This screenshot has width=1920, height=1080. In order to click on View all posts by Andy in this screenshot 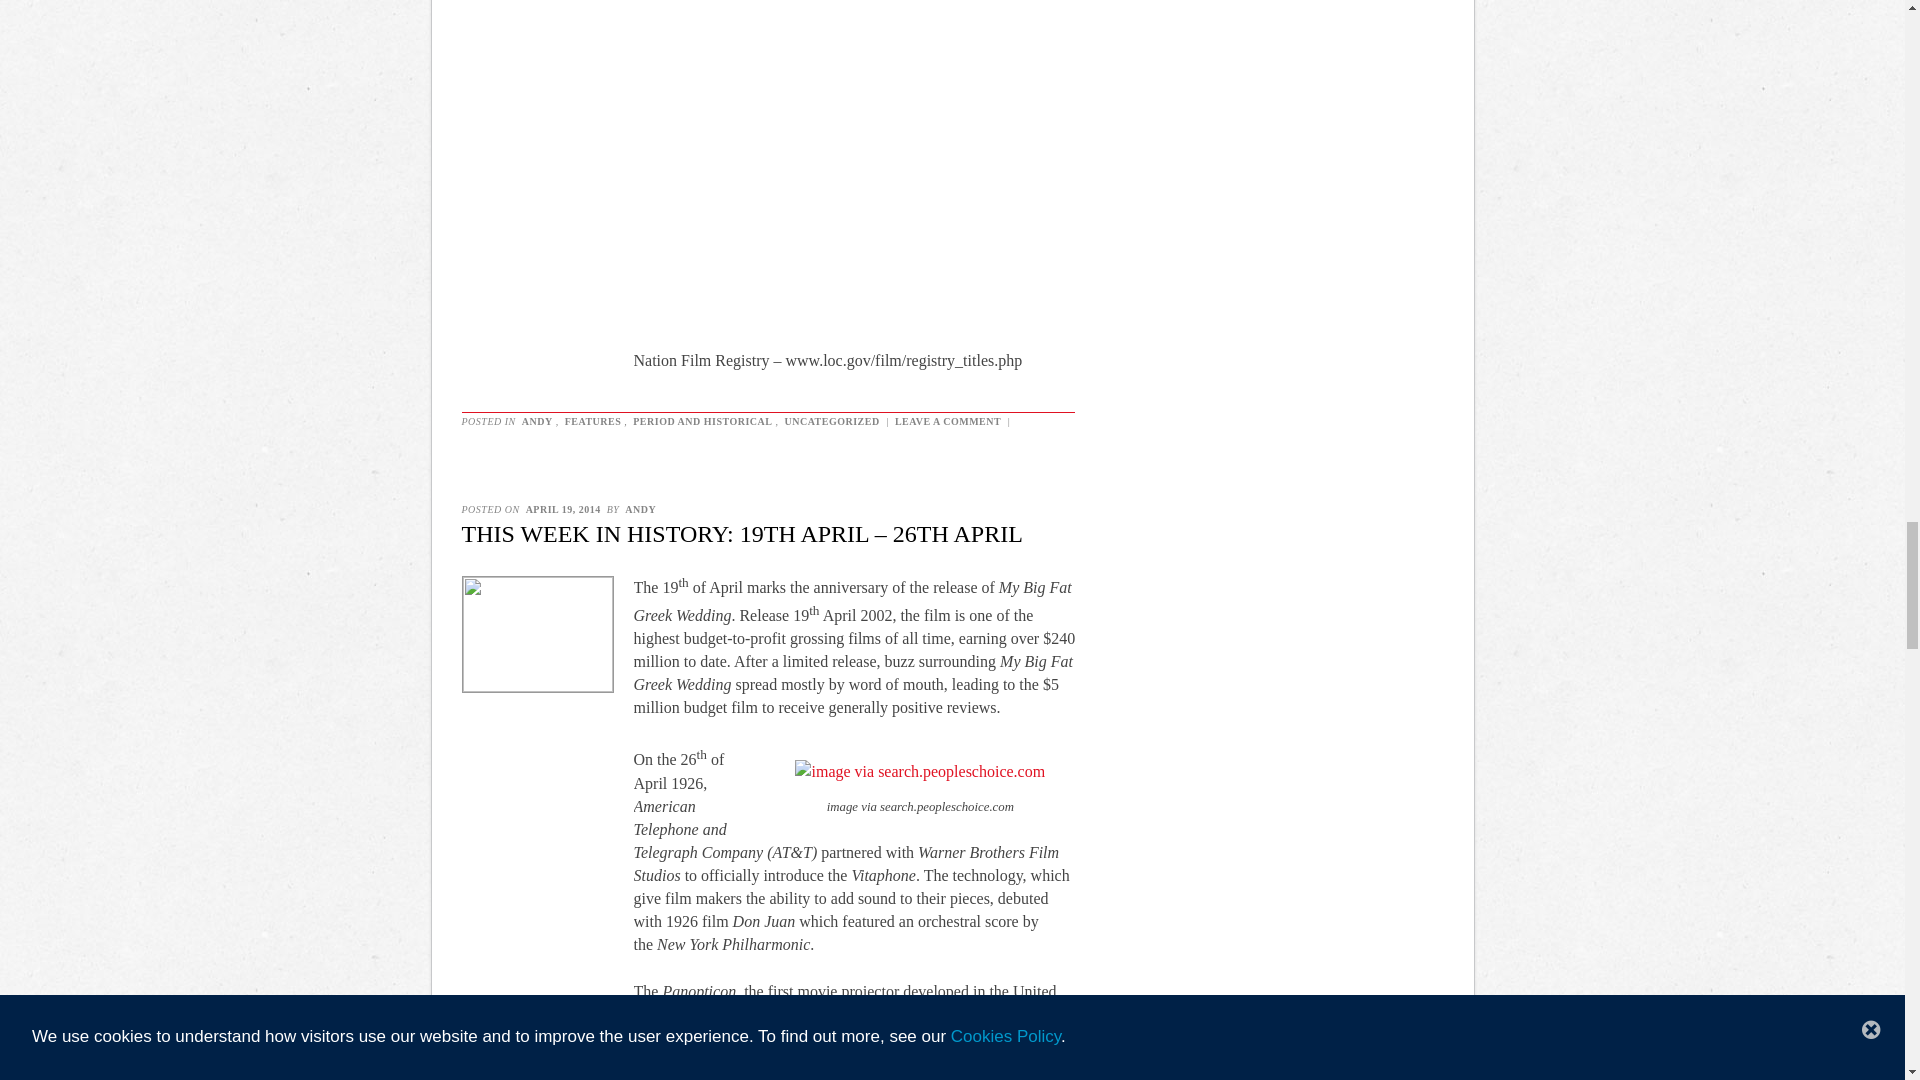, I will do `click(640, 510)`.